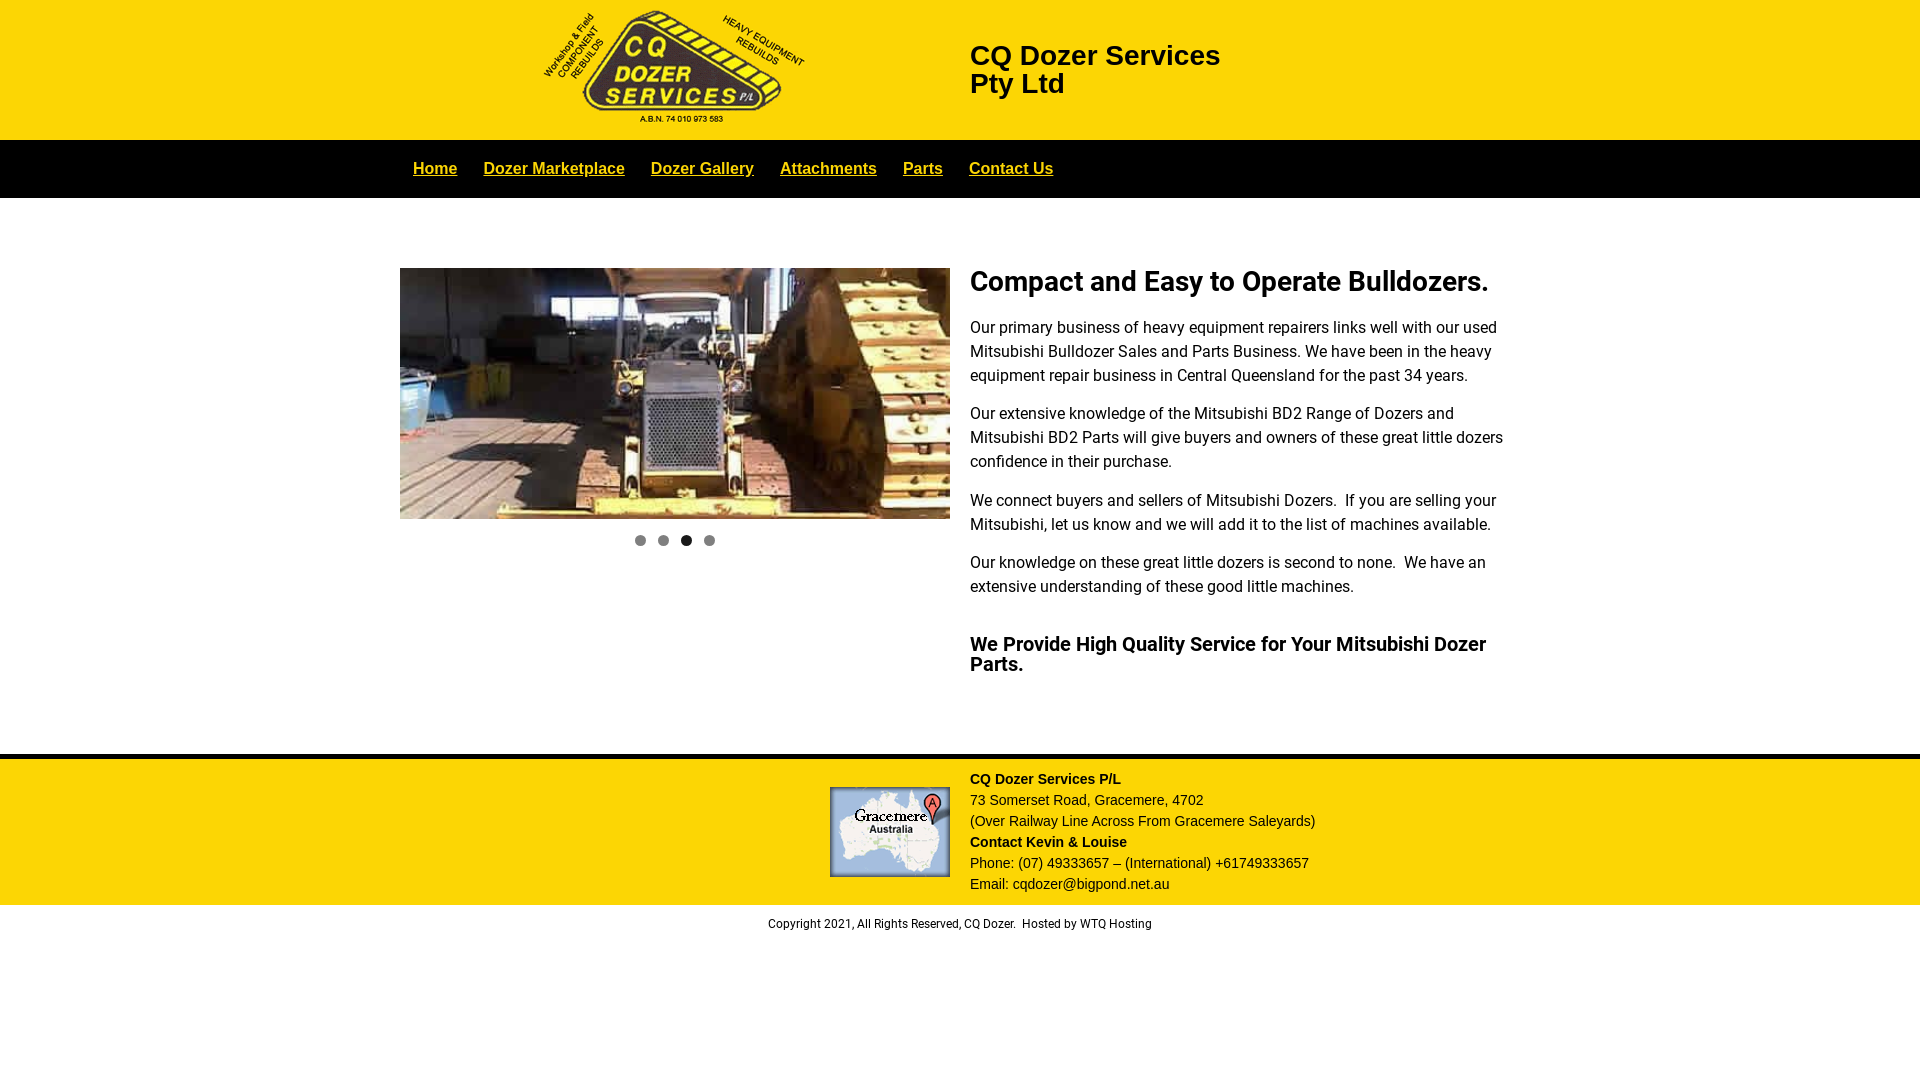 Image resolution: width=1920 pixels, height=1080 pixels. Describe the element at coordinates (640, 540) in the screenshot. I see `1` at that location.